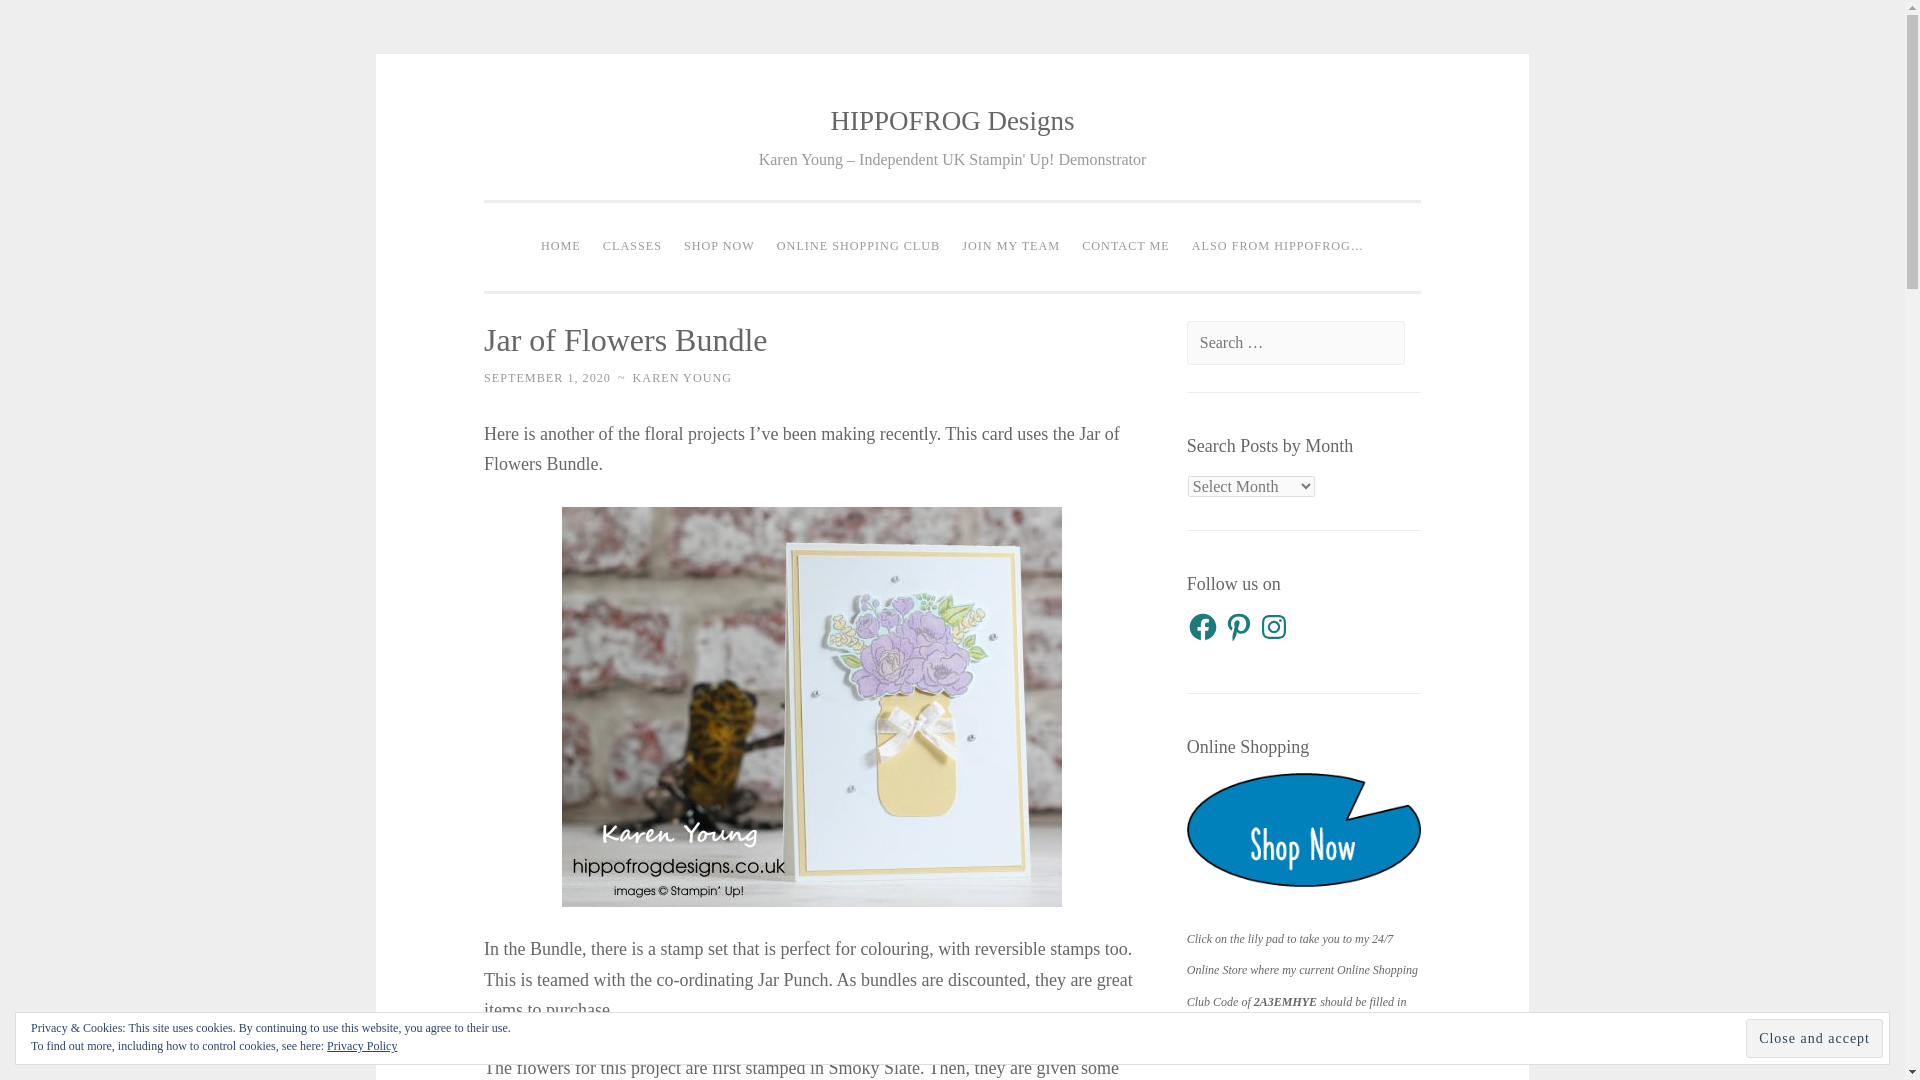 The width and height of the screenshot is (1920, 1080). What do you see at coordinates (953, 120) in the screenshot?
I see `HIPPOFROG Designs` at bounding box center [953, 120].